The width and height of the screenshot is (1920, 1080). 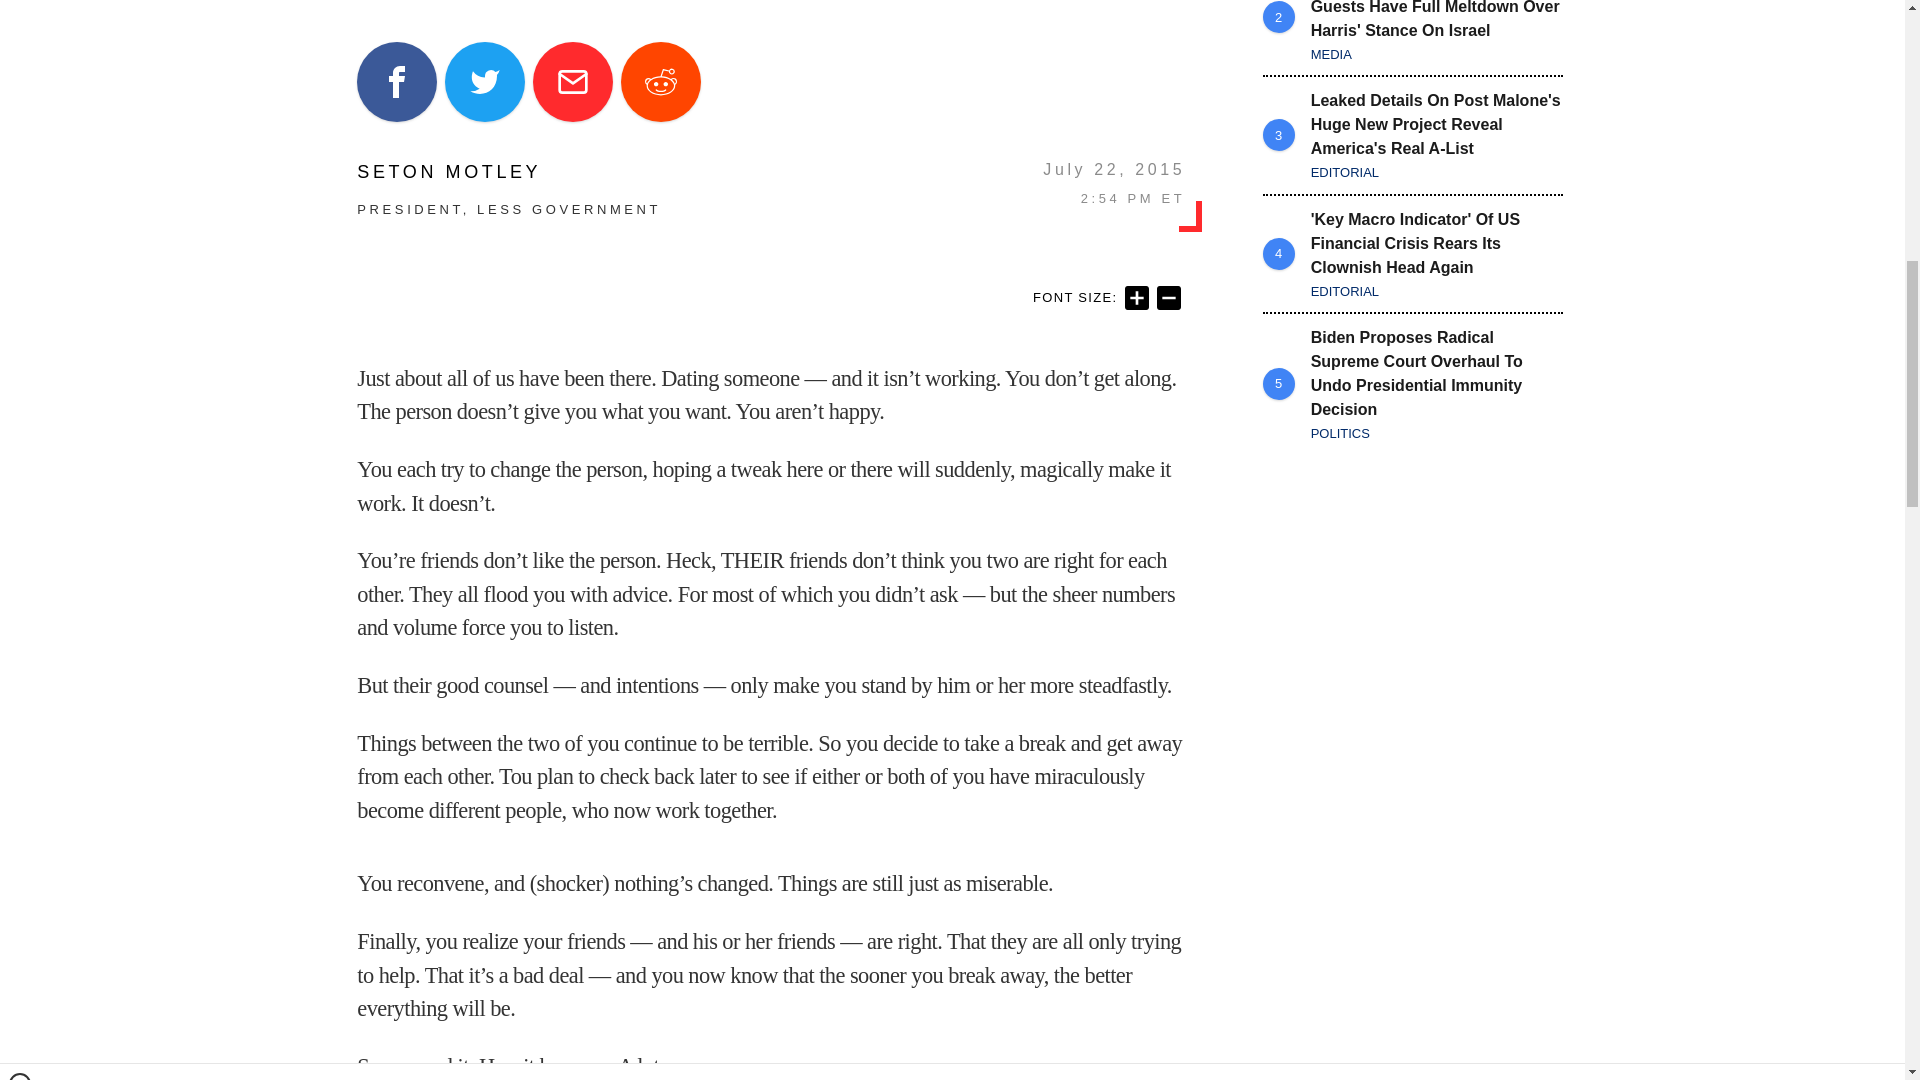 What do you see at coordinates (20, 8) in the screenshot?
I see `Close window` at bounding box center [20, 8].